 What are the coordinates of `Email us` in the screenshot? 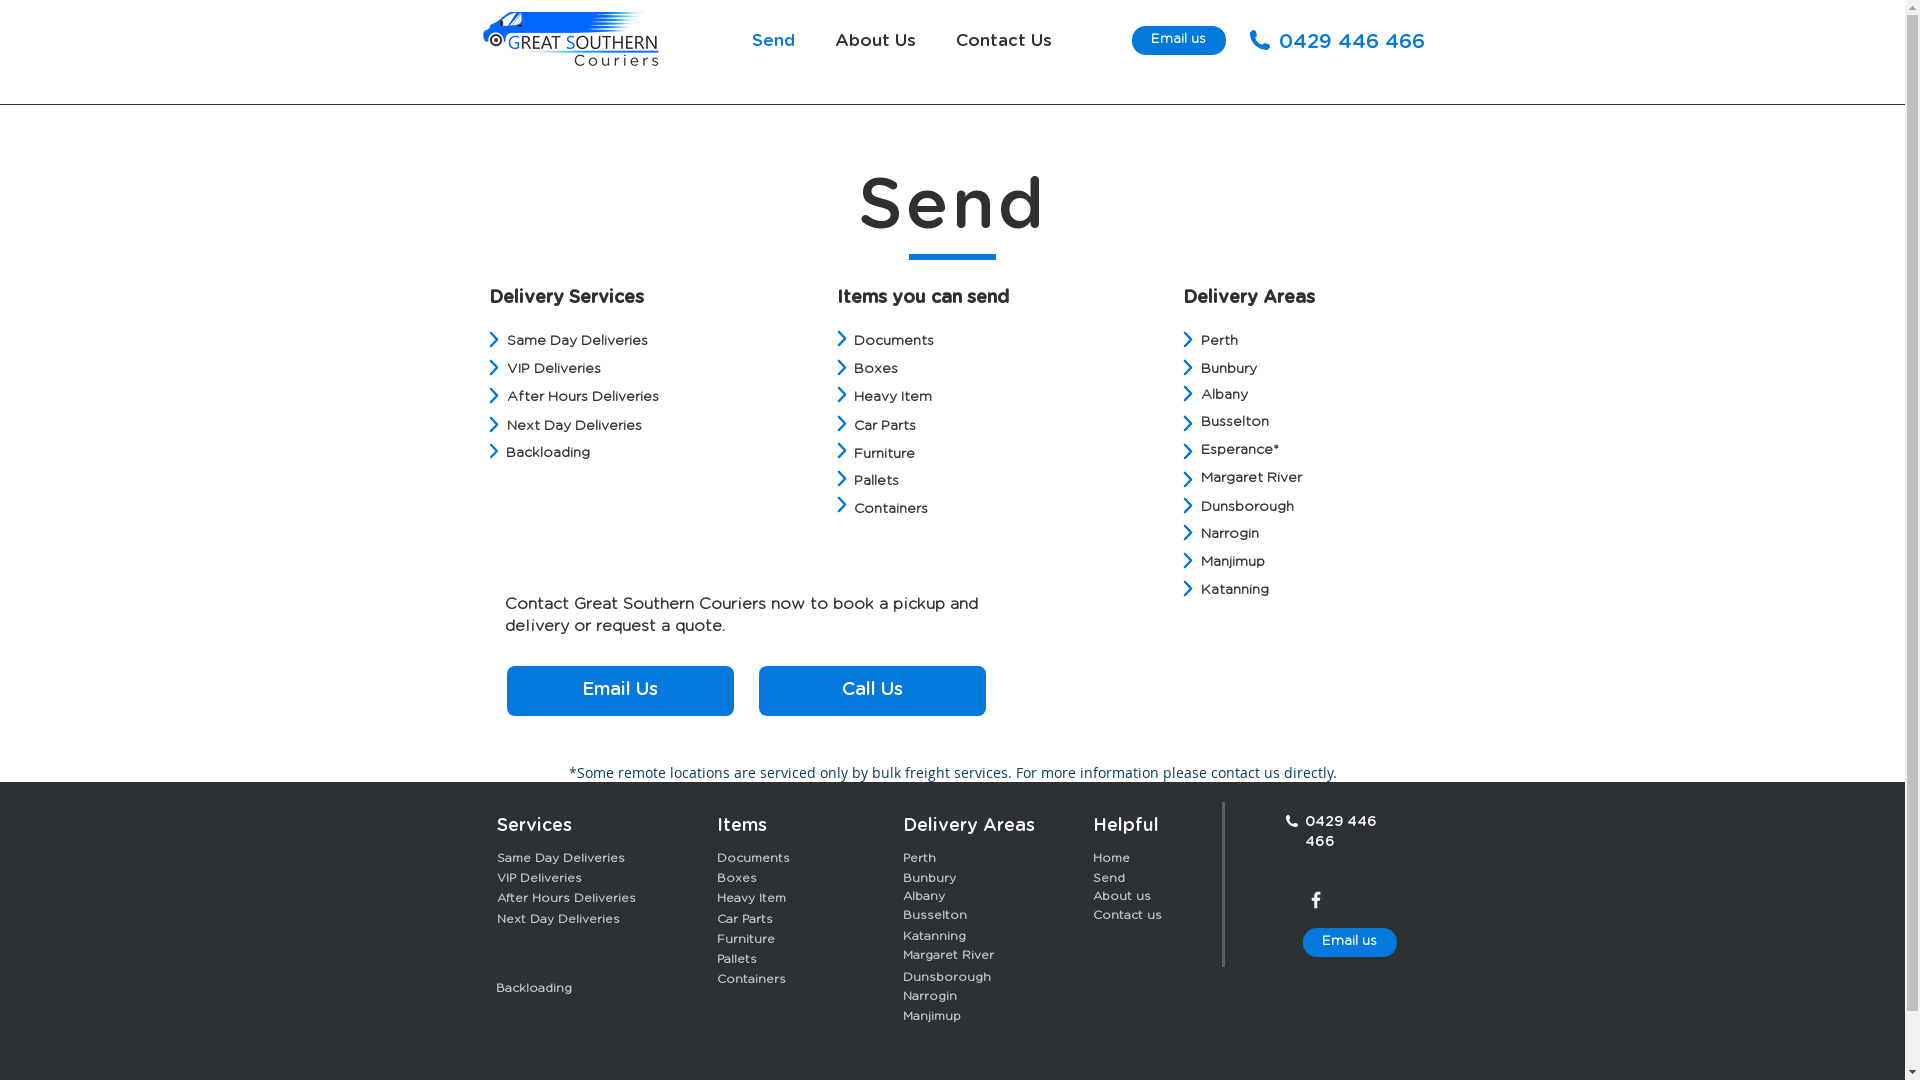 It's located at (1349, 942).